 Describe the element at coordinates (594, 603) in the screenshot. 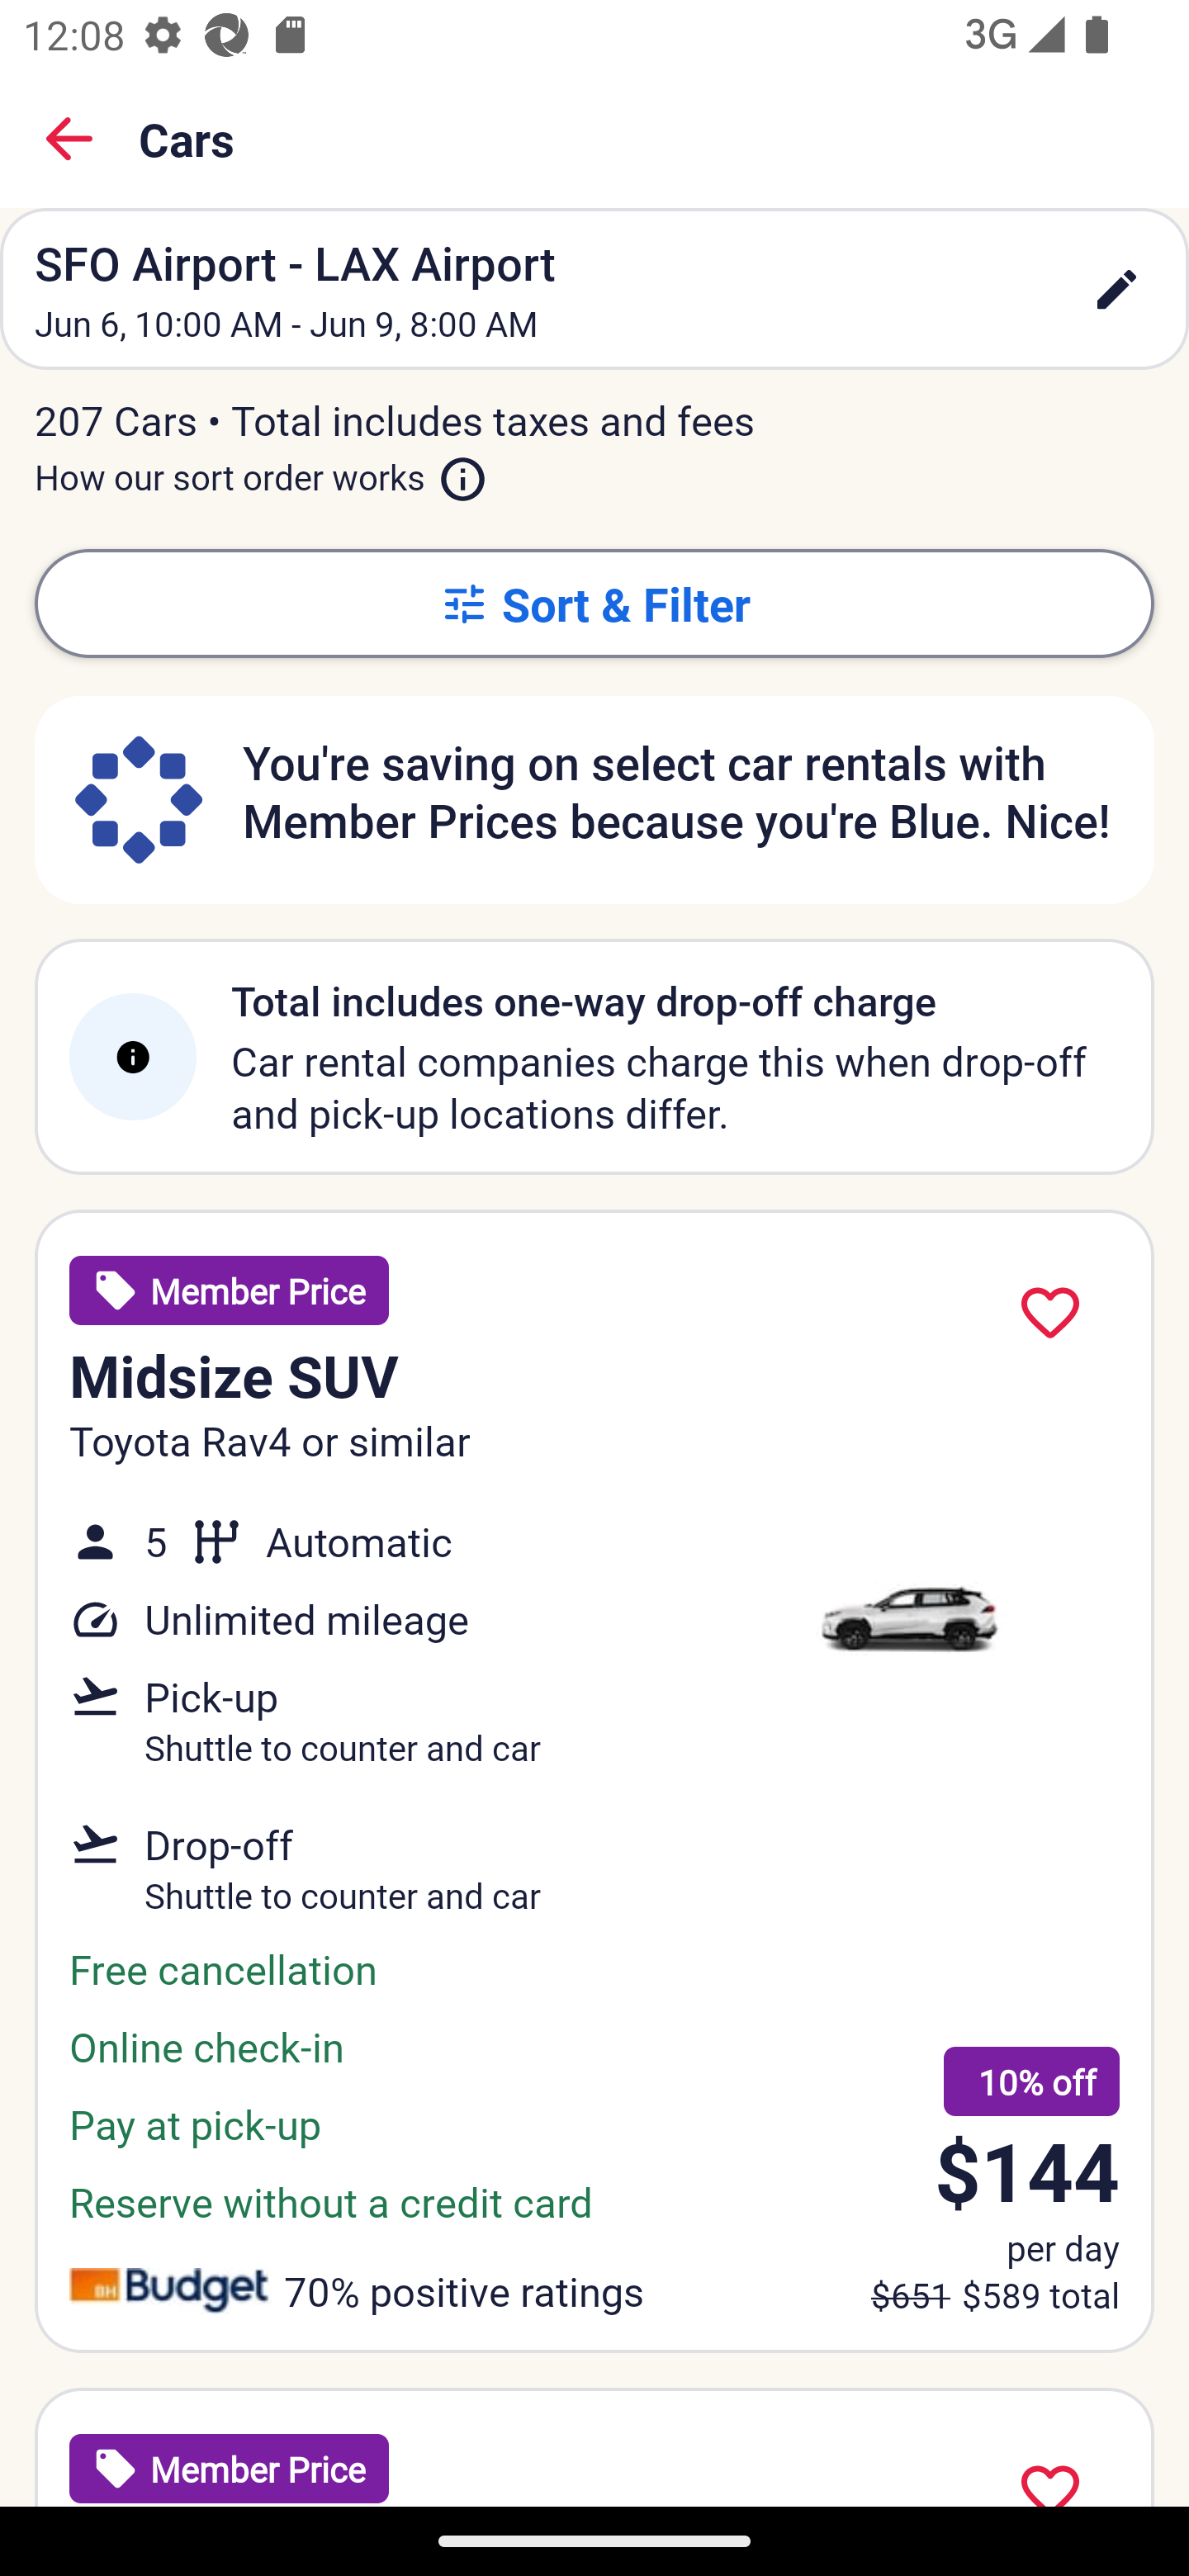

I see `Sort & Filter` at that location.